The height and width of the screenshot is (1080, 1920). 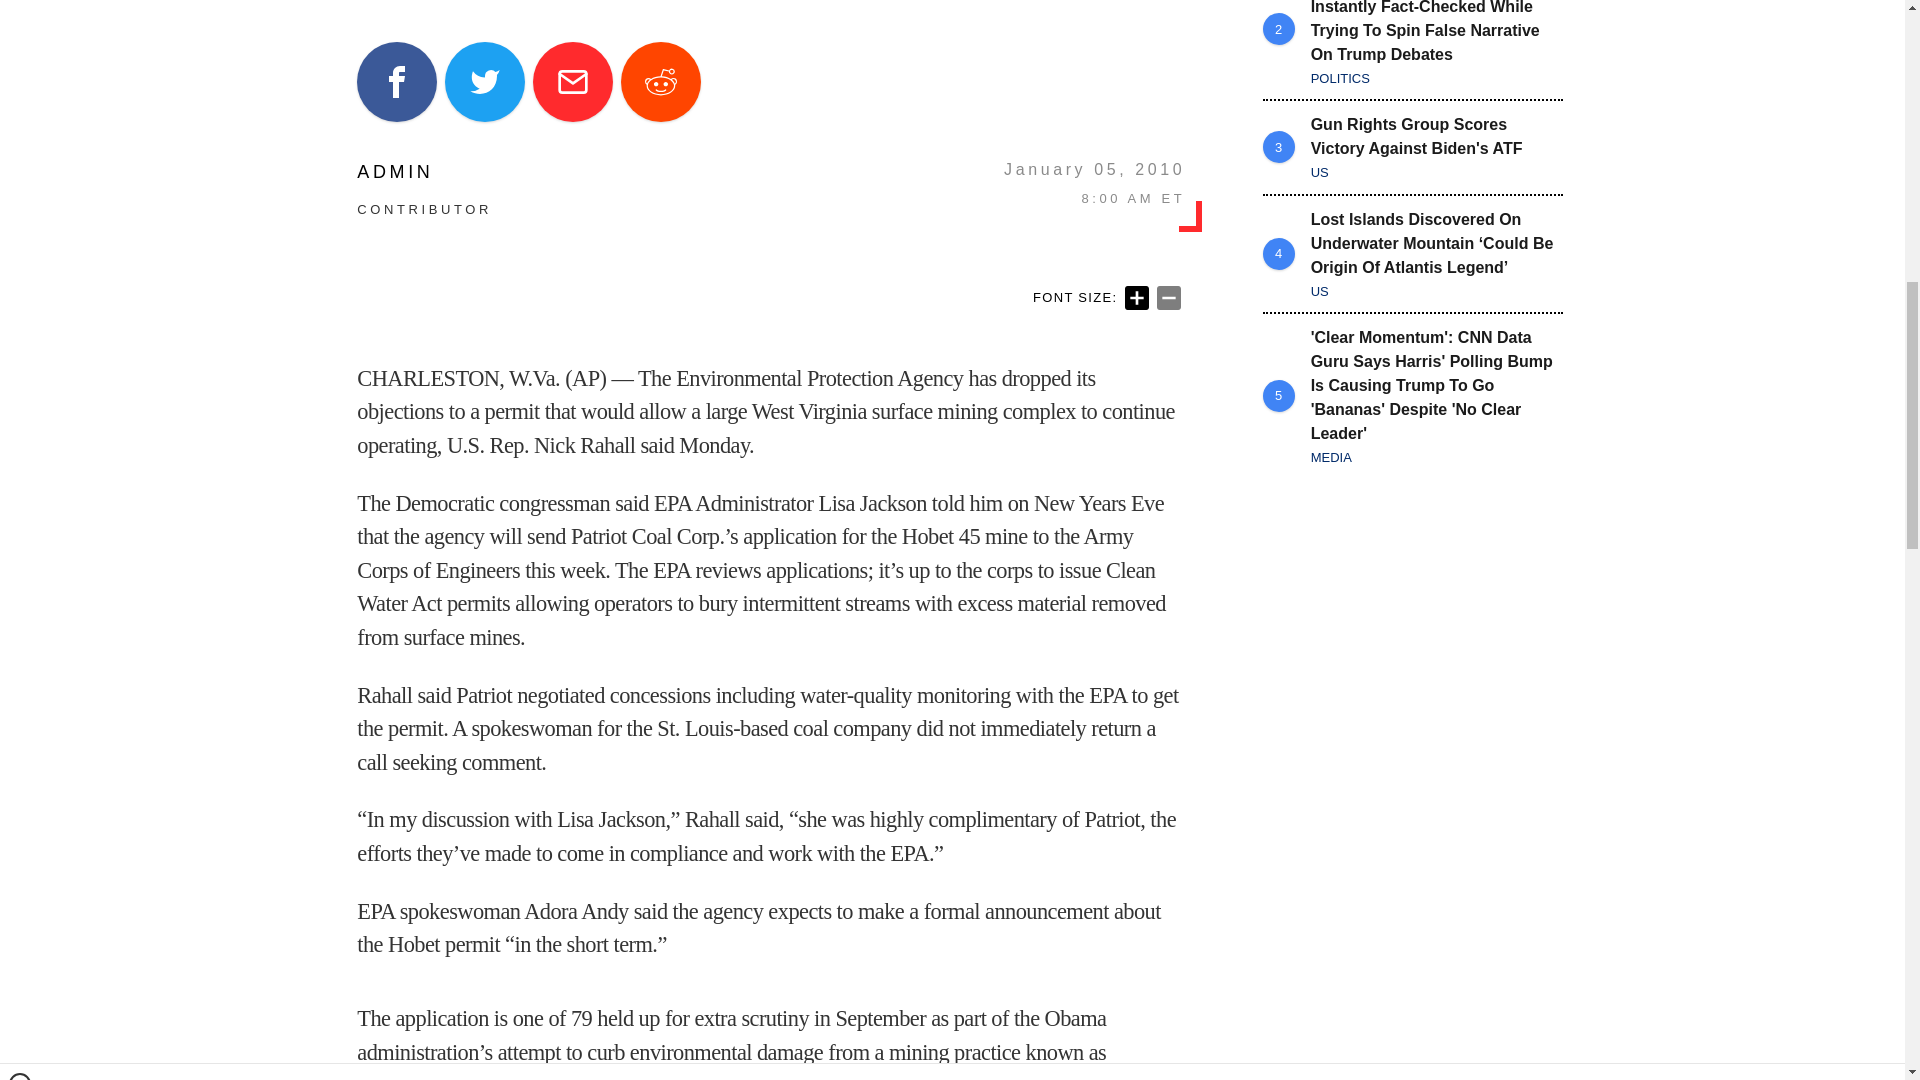 I want to click on Close window, so click(x=20, y=8).